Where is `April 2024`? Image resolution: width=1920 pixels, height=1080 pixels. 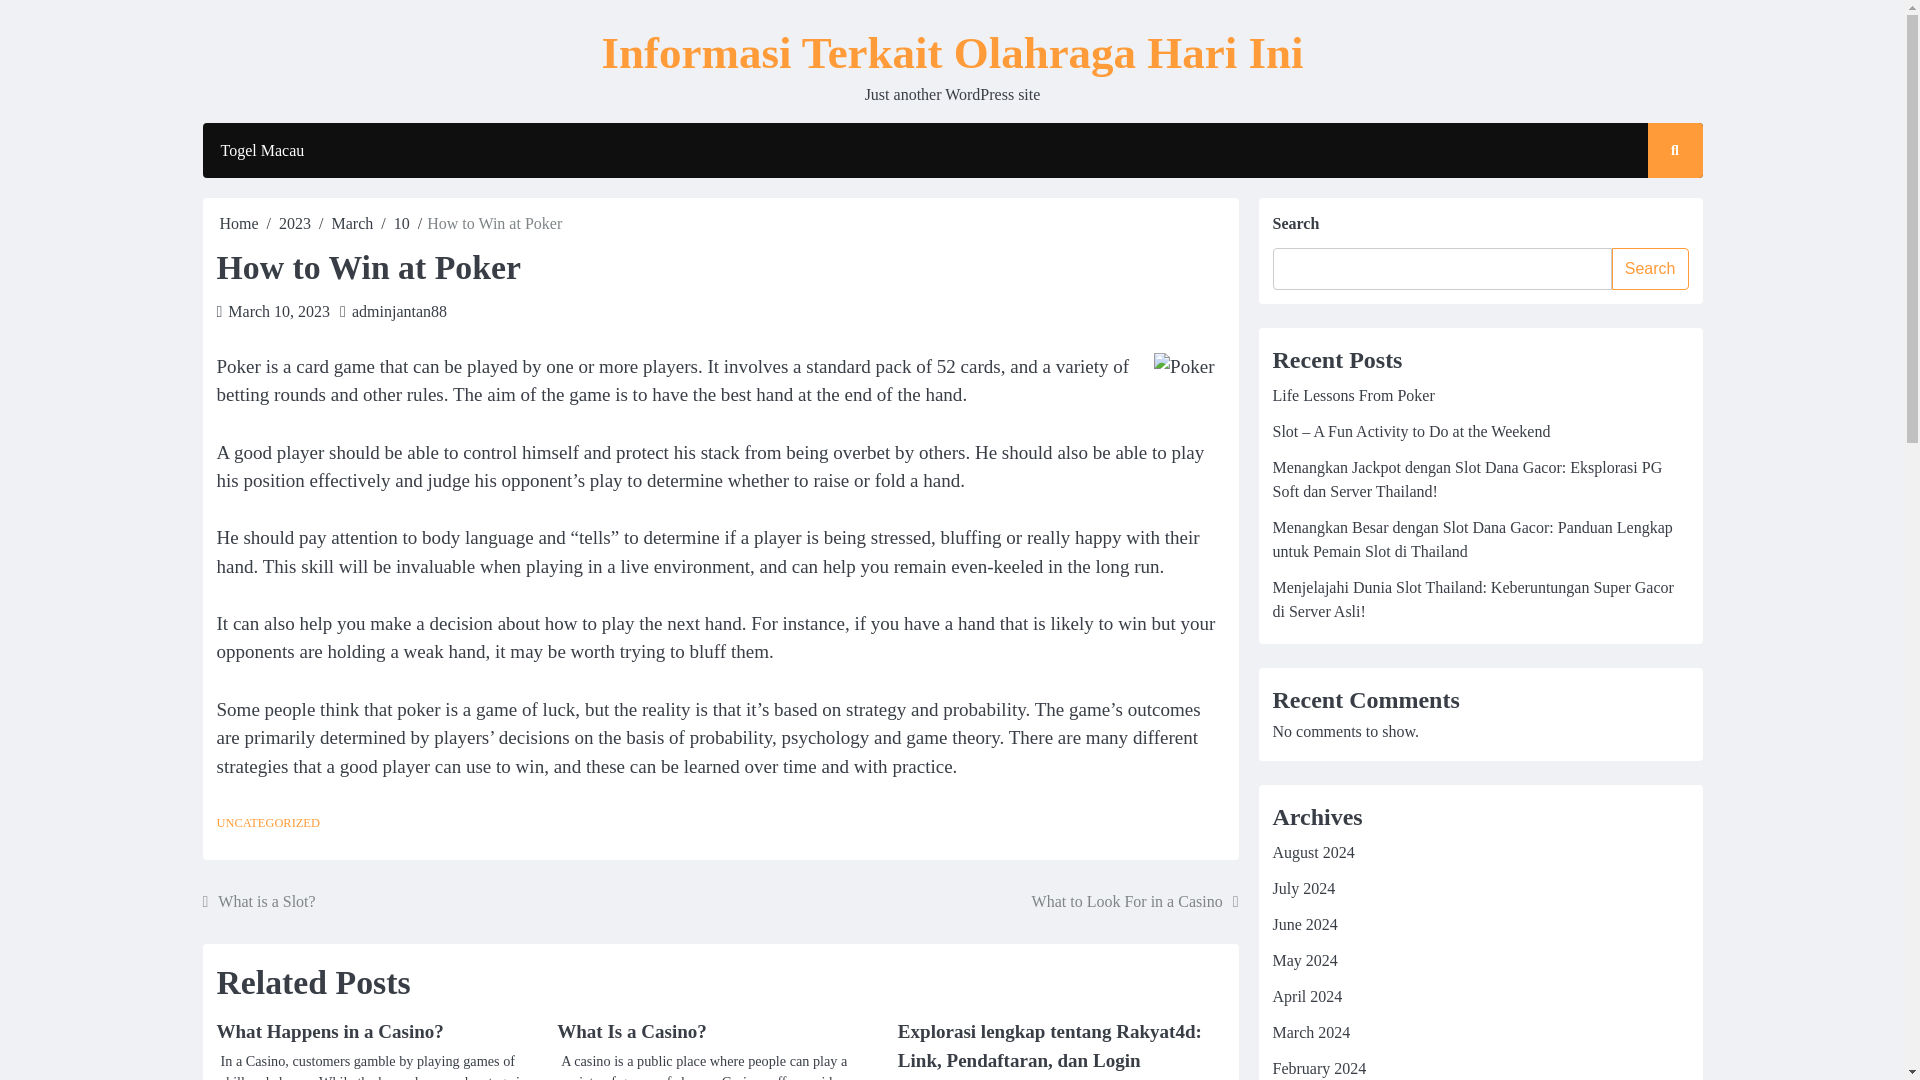 April 2024 is located at coordinates (1306, 996).